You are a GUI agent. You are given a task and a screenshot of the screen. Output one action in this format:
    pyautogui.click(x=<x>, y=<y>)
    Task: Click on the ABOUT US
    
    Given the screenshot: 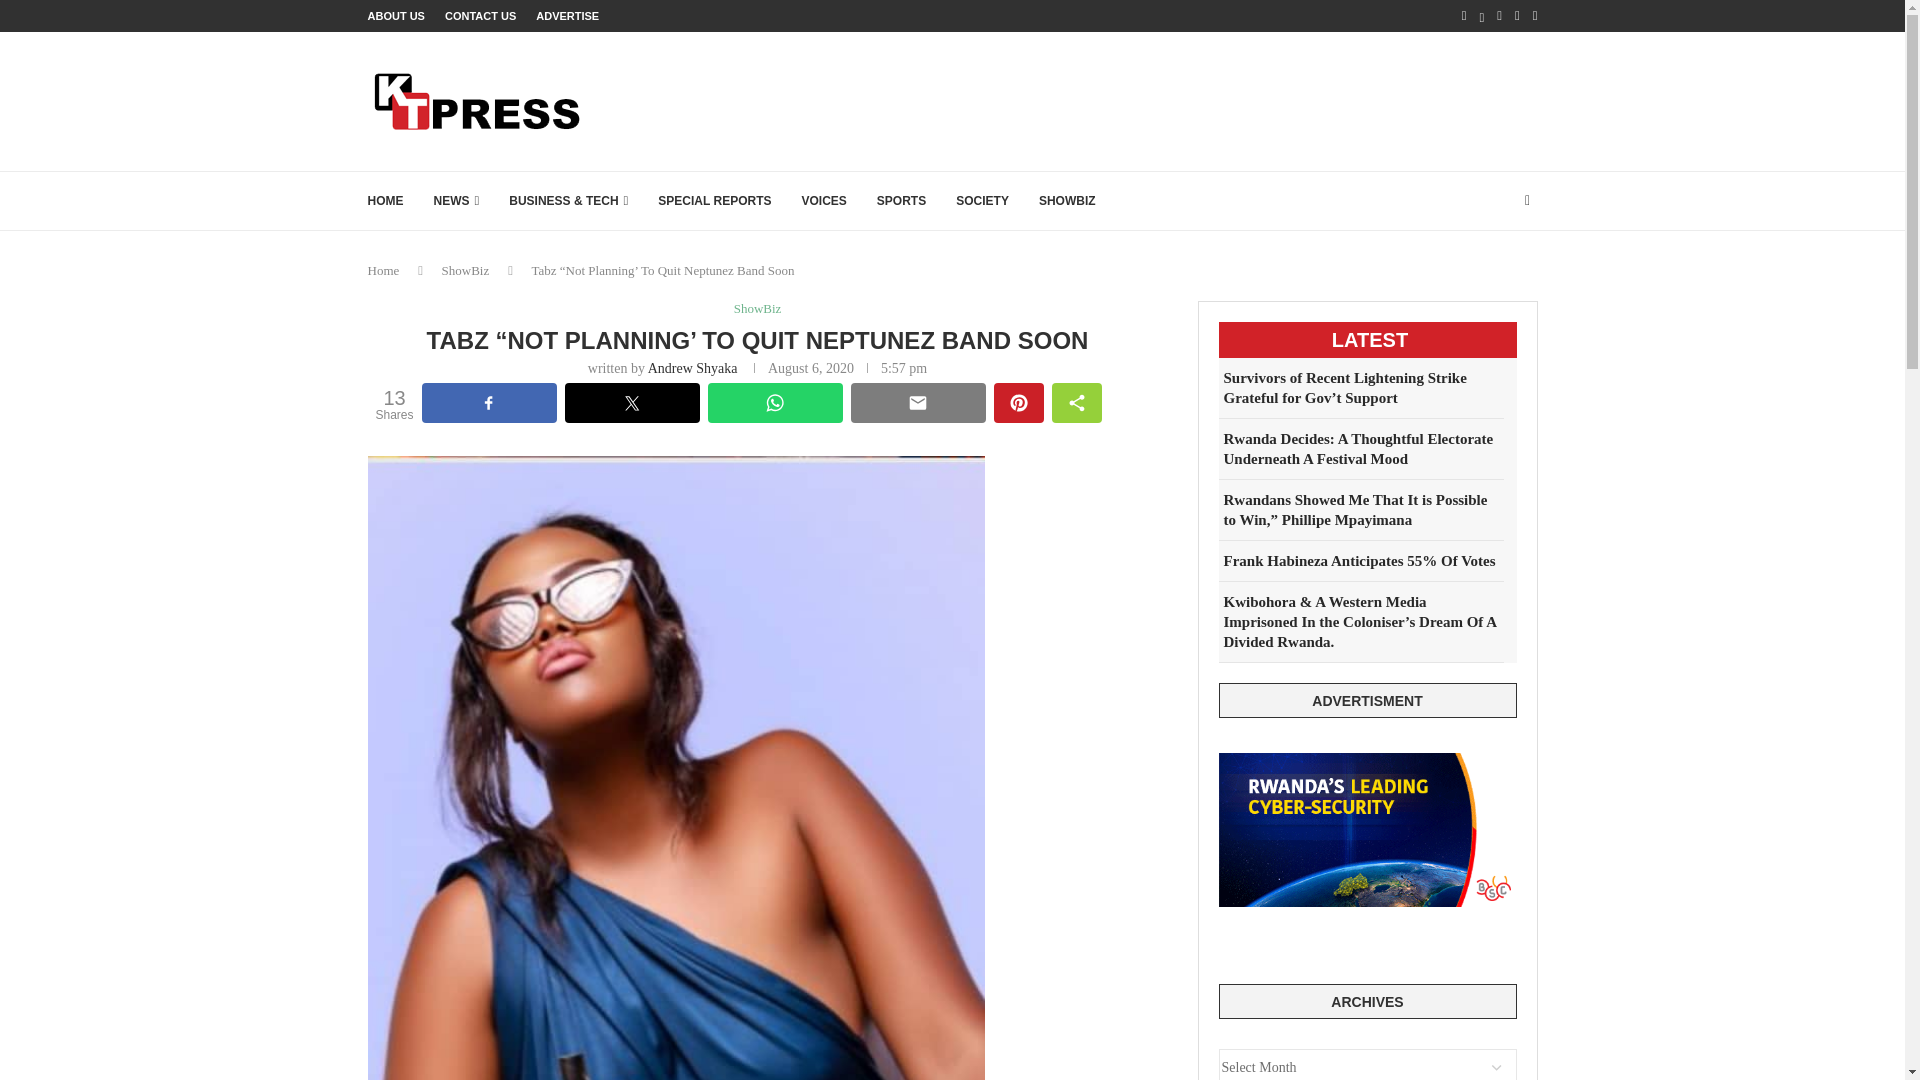 What is the action you would take?
    pyautogui.click(x=396, y=16)
    